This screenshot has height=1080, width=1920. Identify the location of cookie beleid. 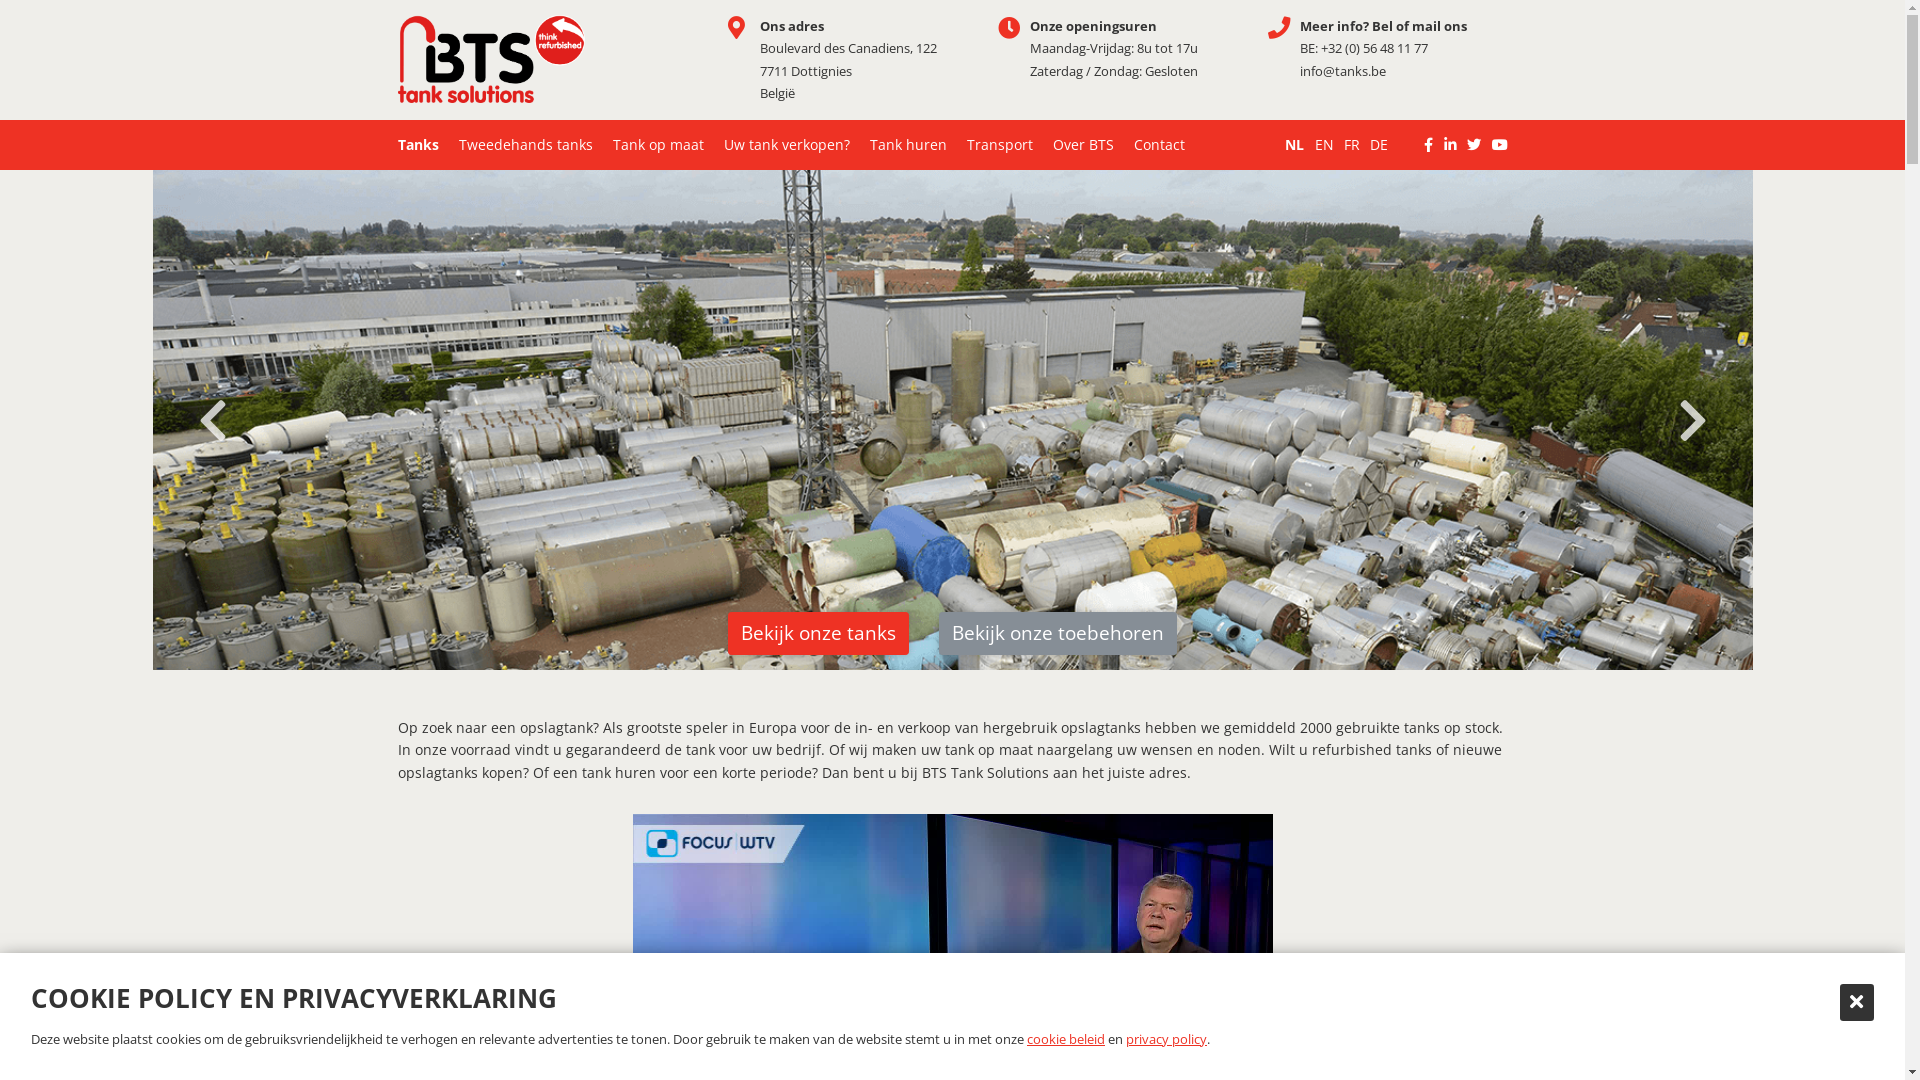
(1066, 1039).